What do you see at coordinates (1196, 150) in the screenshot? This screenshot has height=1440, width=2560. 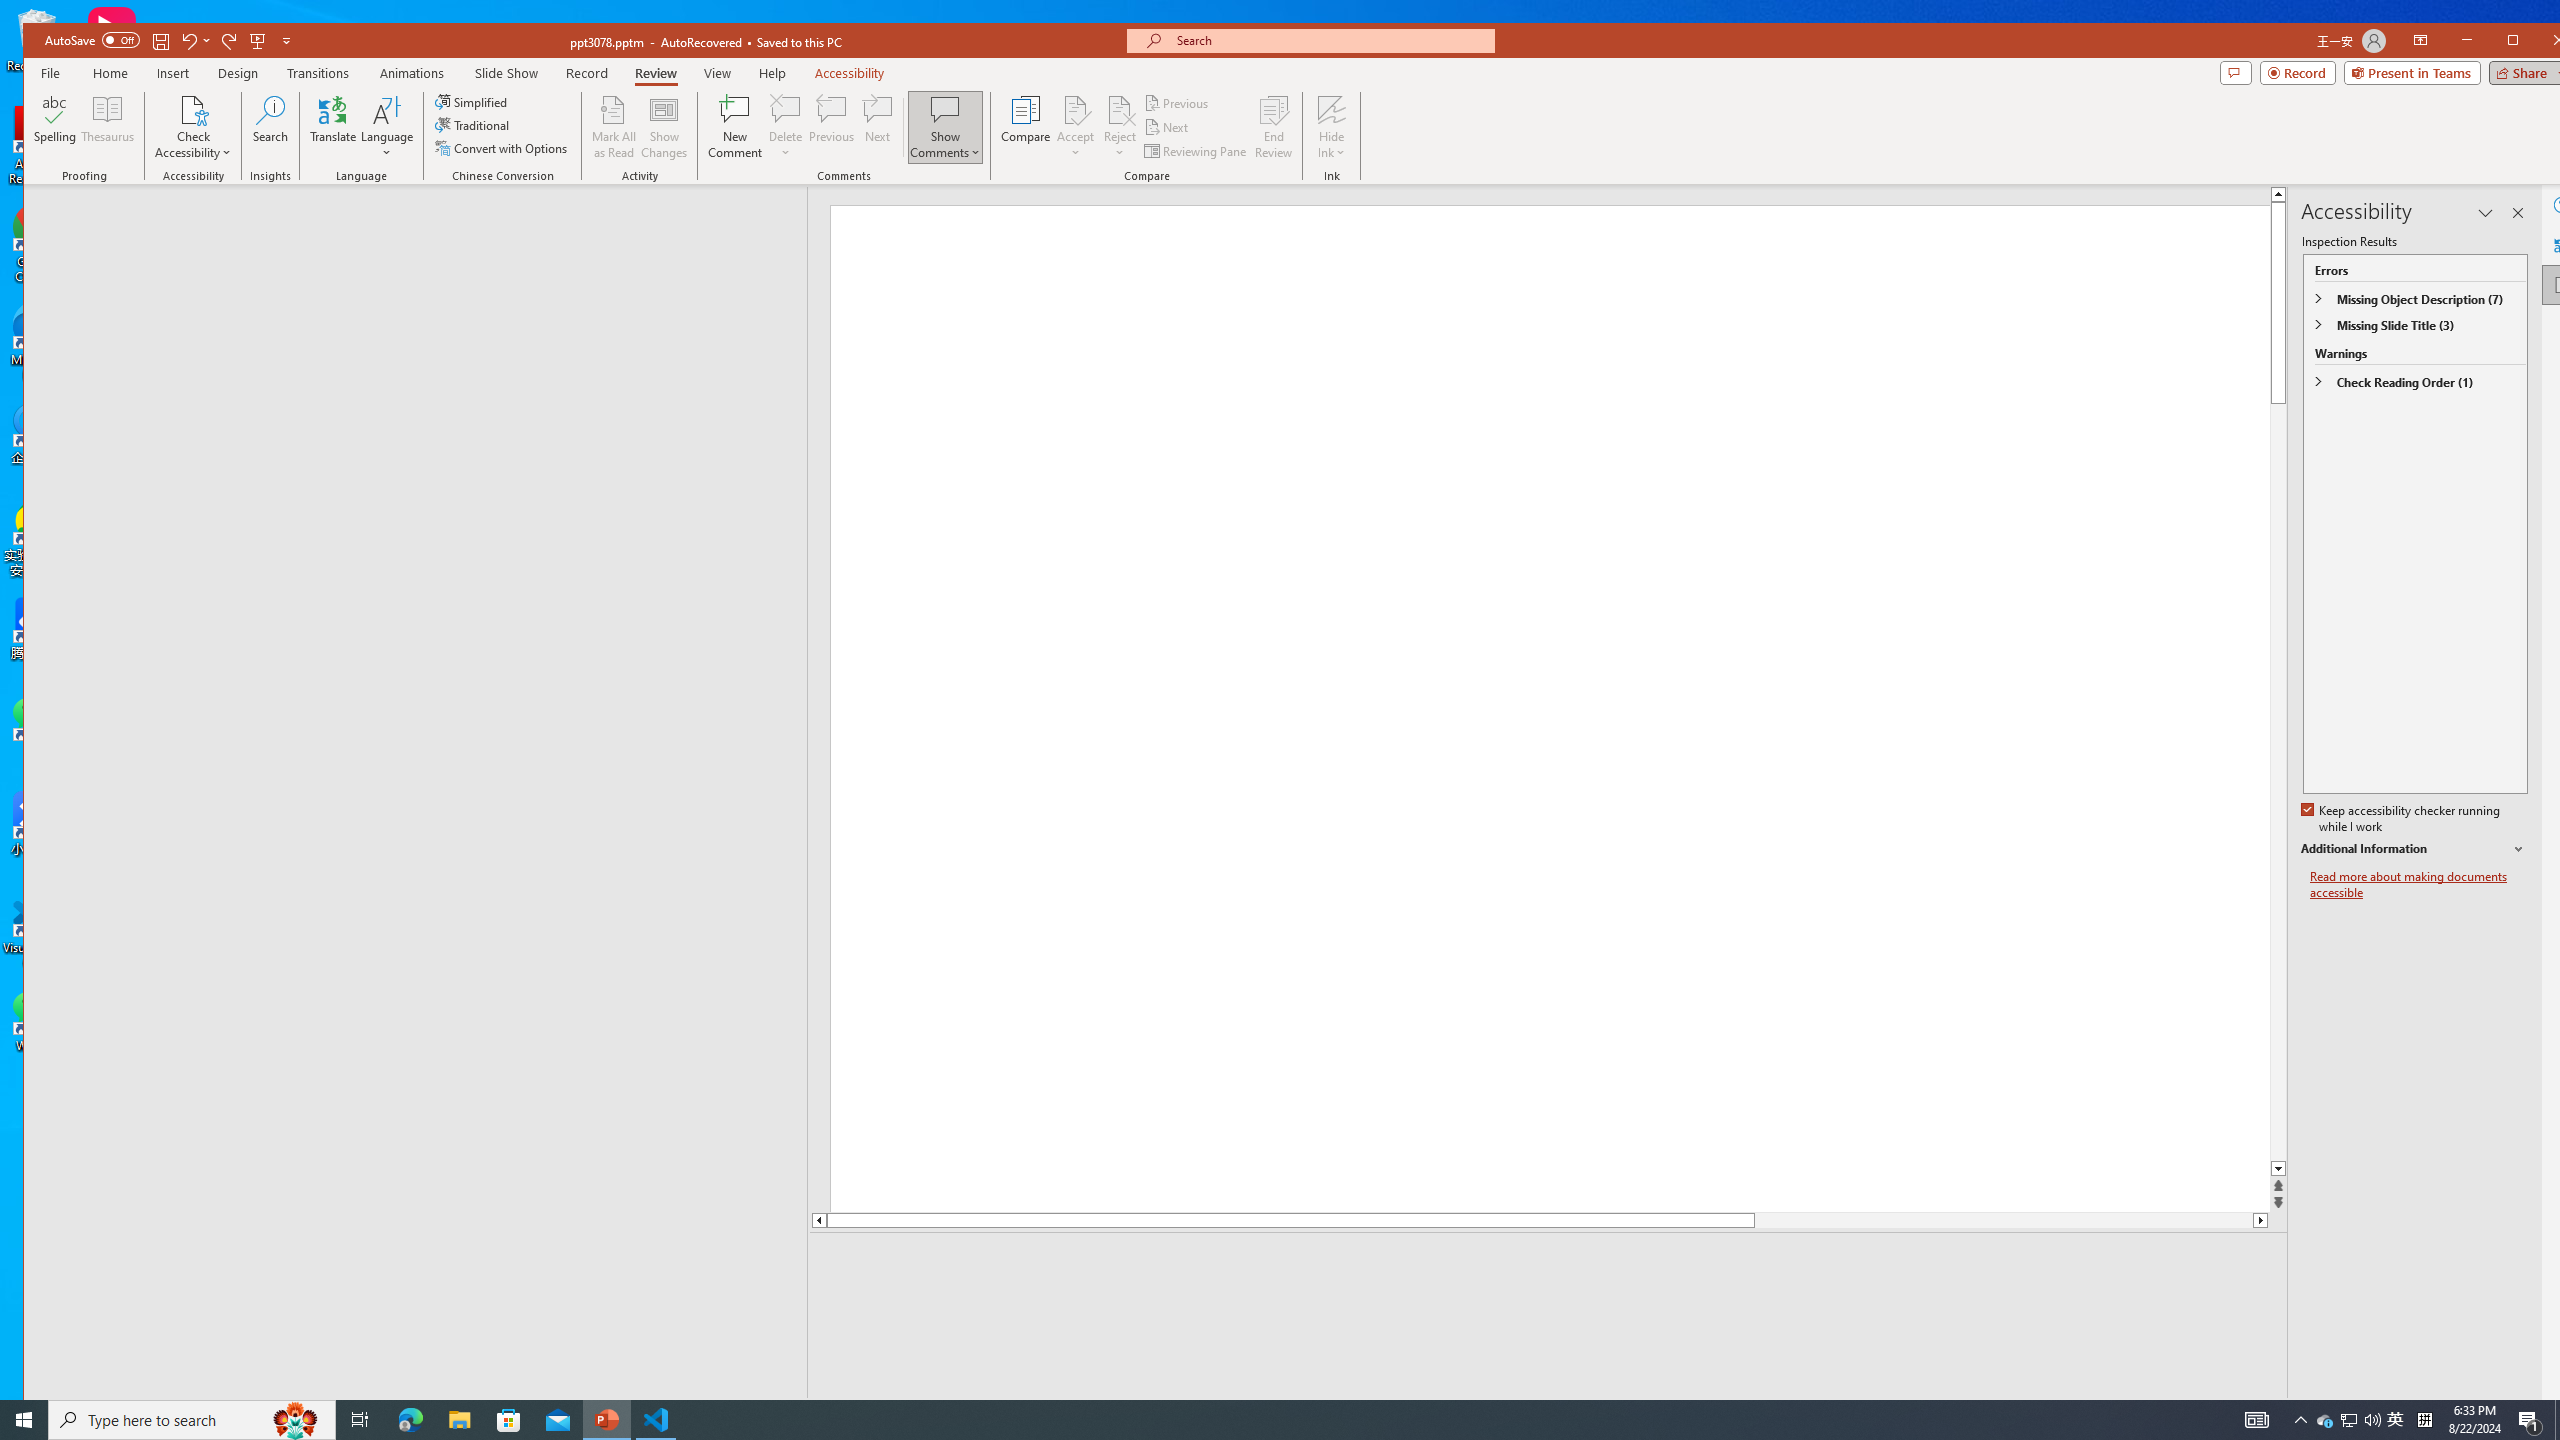 I see `Reviewing Pane` at bounding box center [1196, 150].